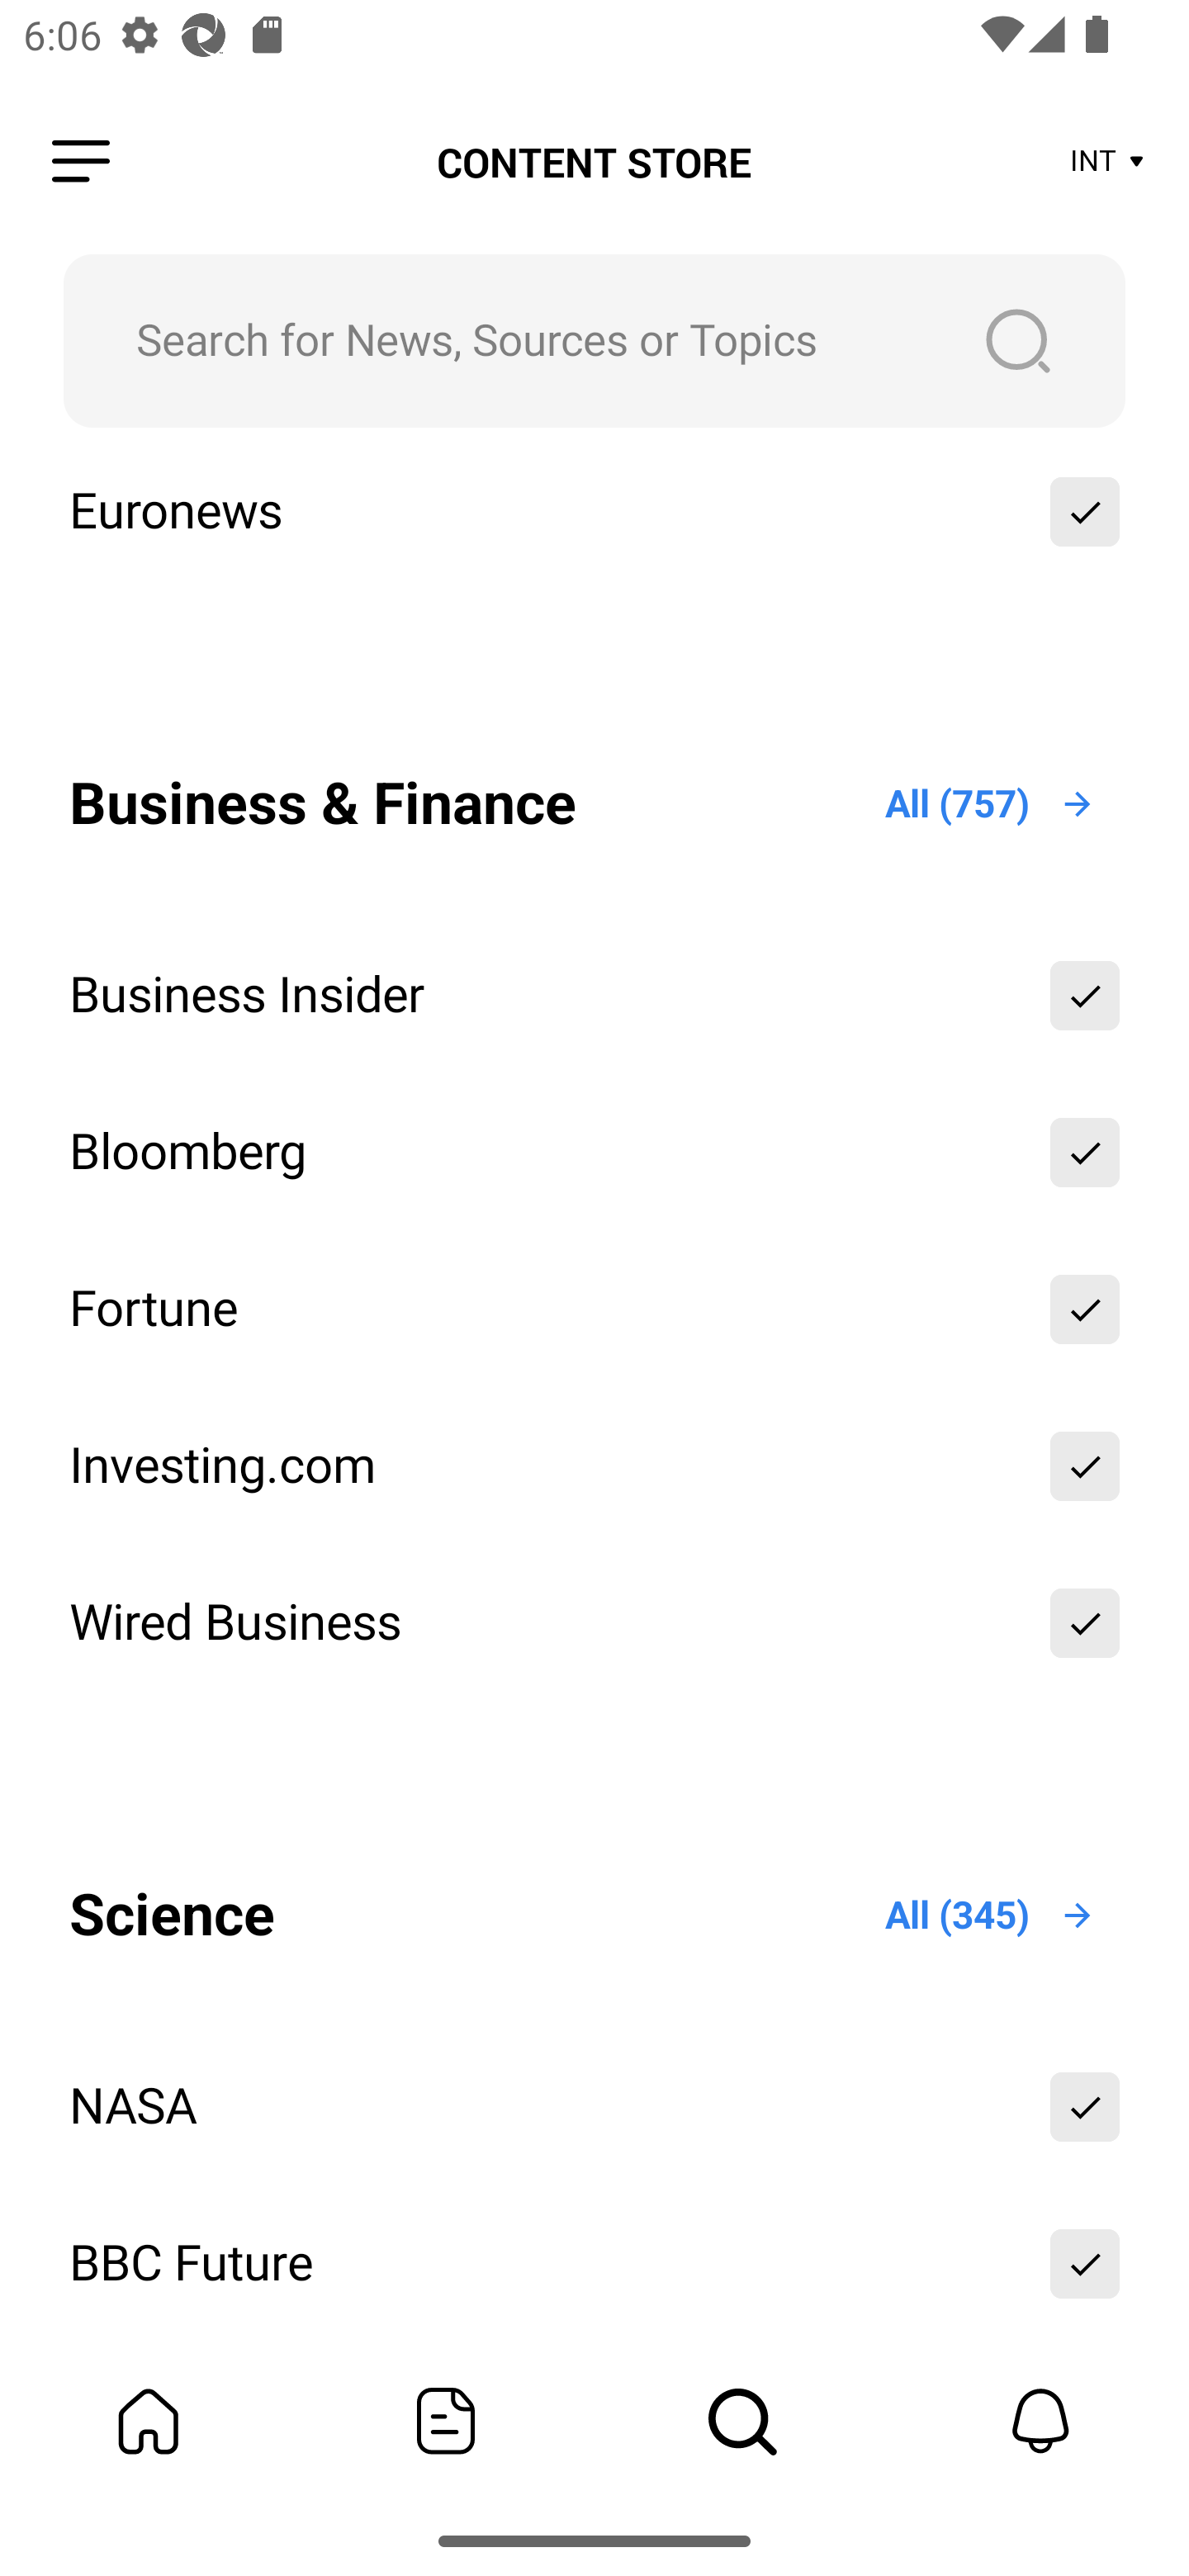 The width and height of the screenshot is (1189, 2576). What do you see at coordinates (1085, 1153) in the screenshot?
I see `Add To My Bundle` at bounding box center [1085, 1153].